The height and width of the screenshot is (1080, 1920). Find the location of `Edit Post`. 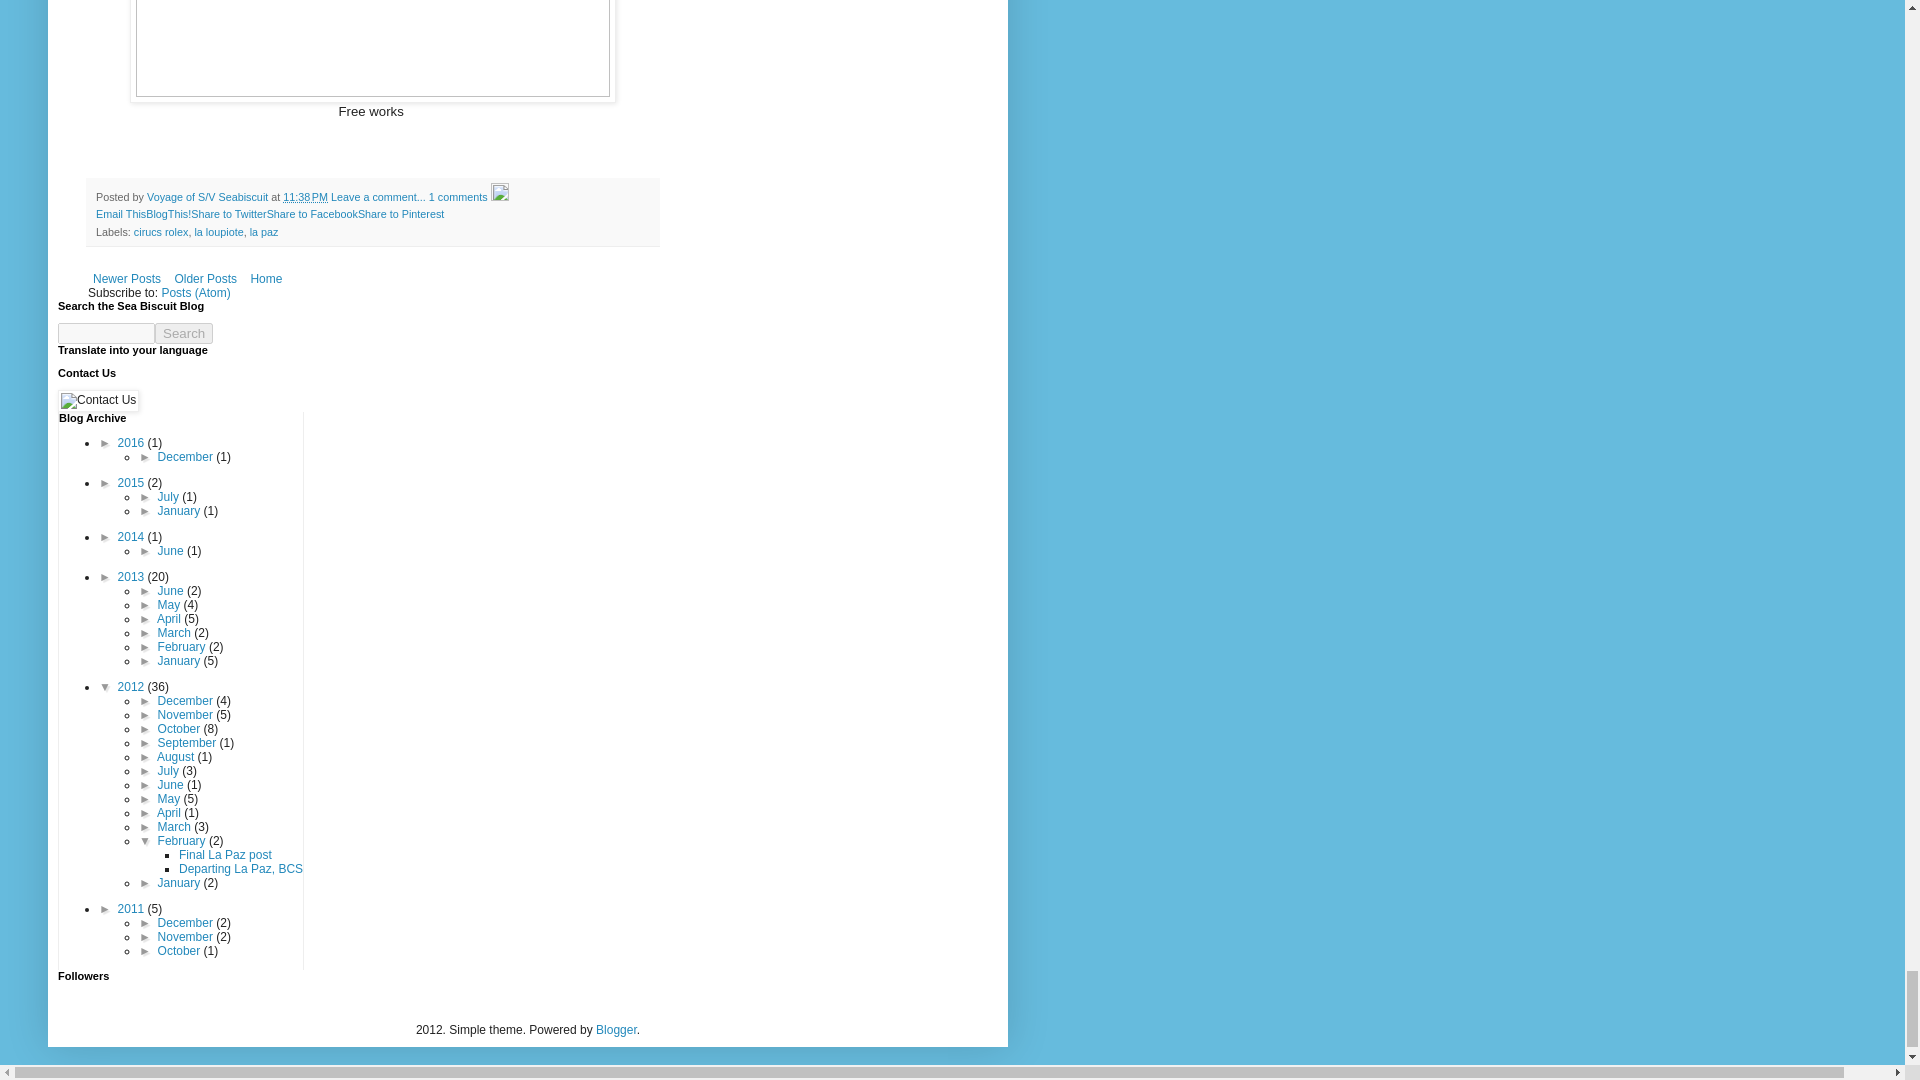

Edit Post is located at coordinates (500, 197).